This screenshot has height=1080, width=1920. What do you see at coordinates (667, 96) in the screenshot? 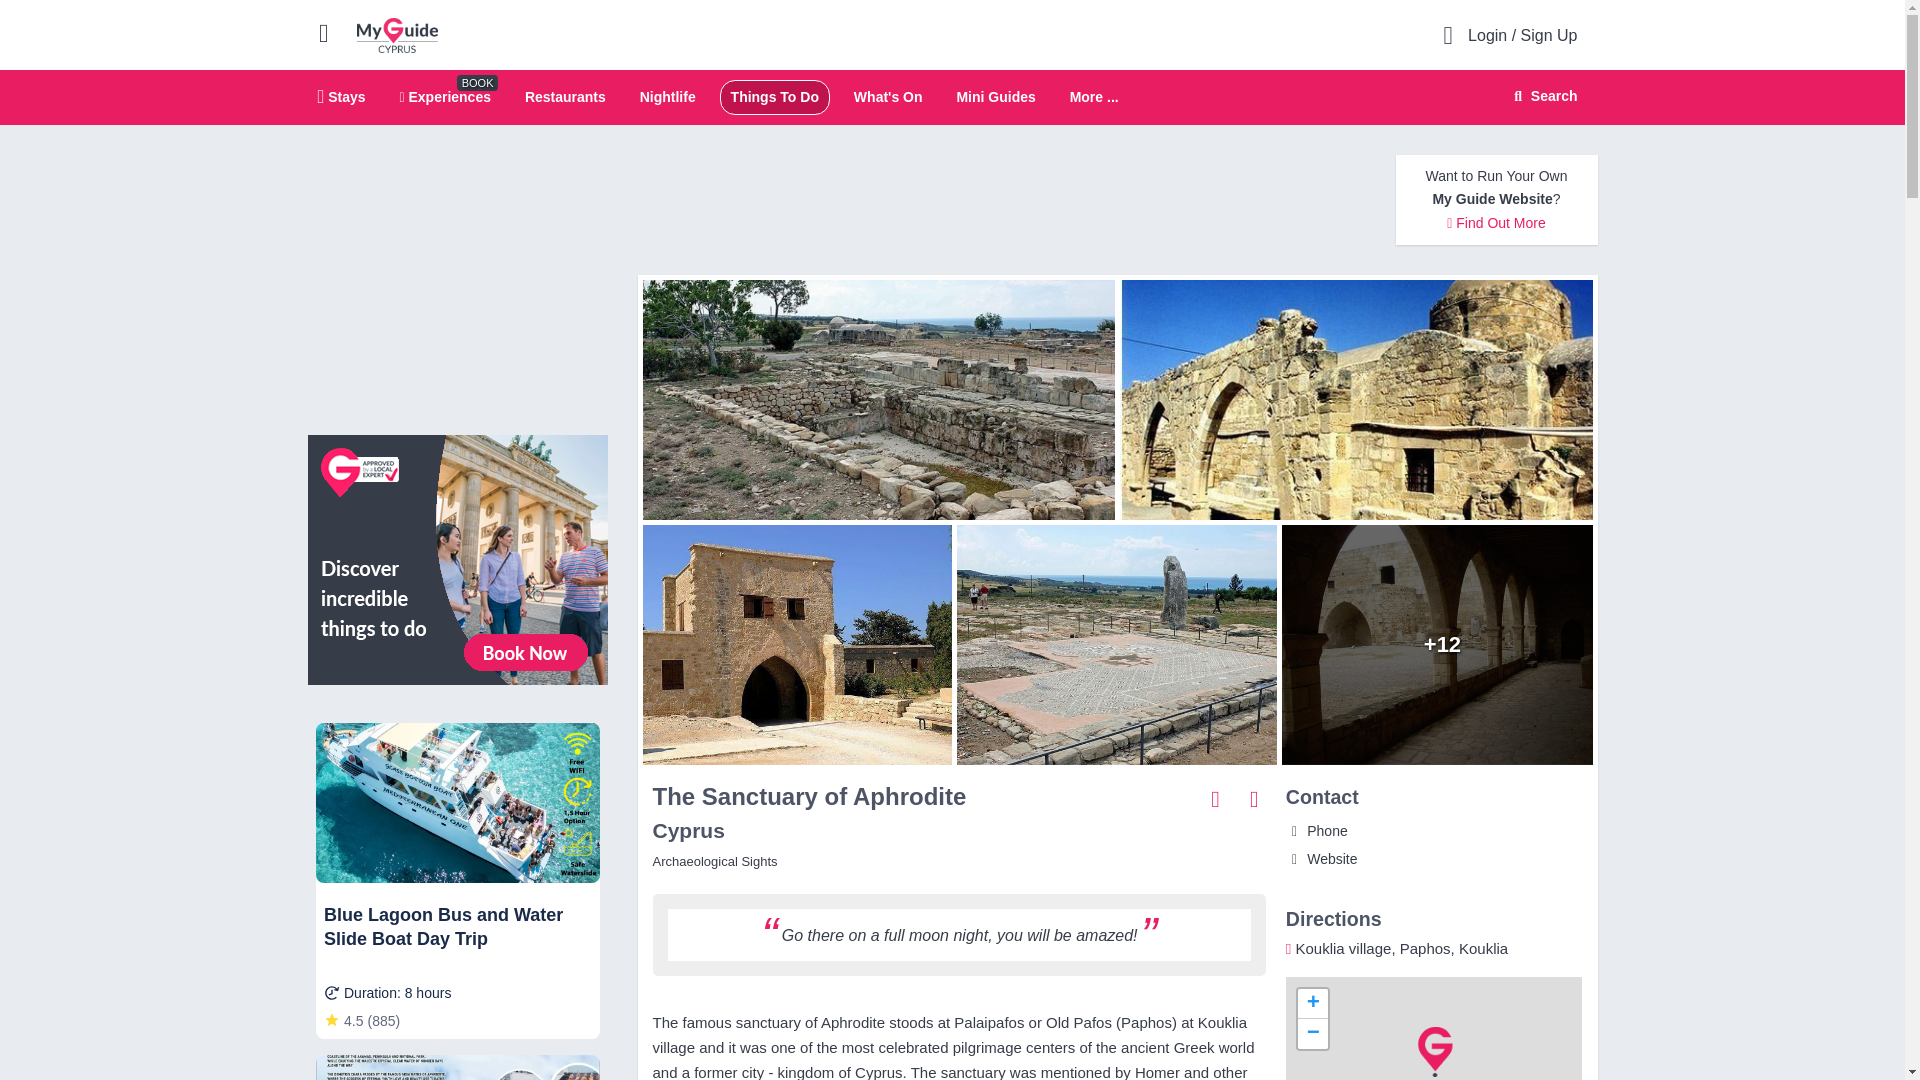
I see `Nightlife` at bounding box center [667, 96].